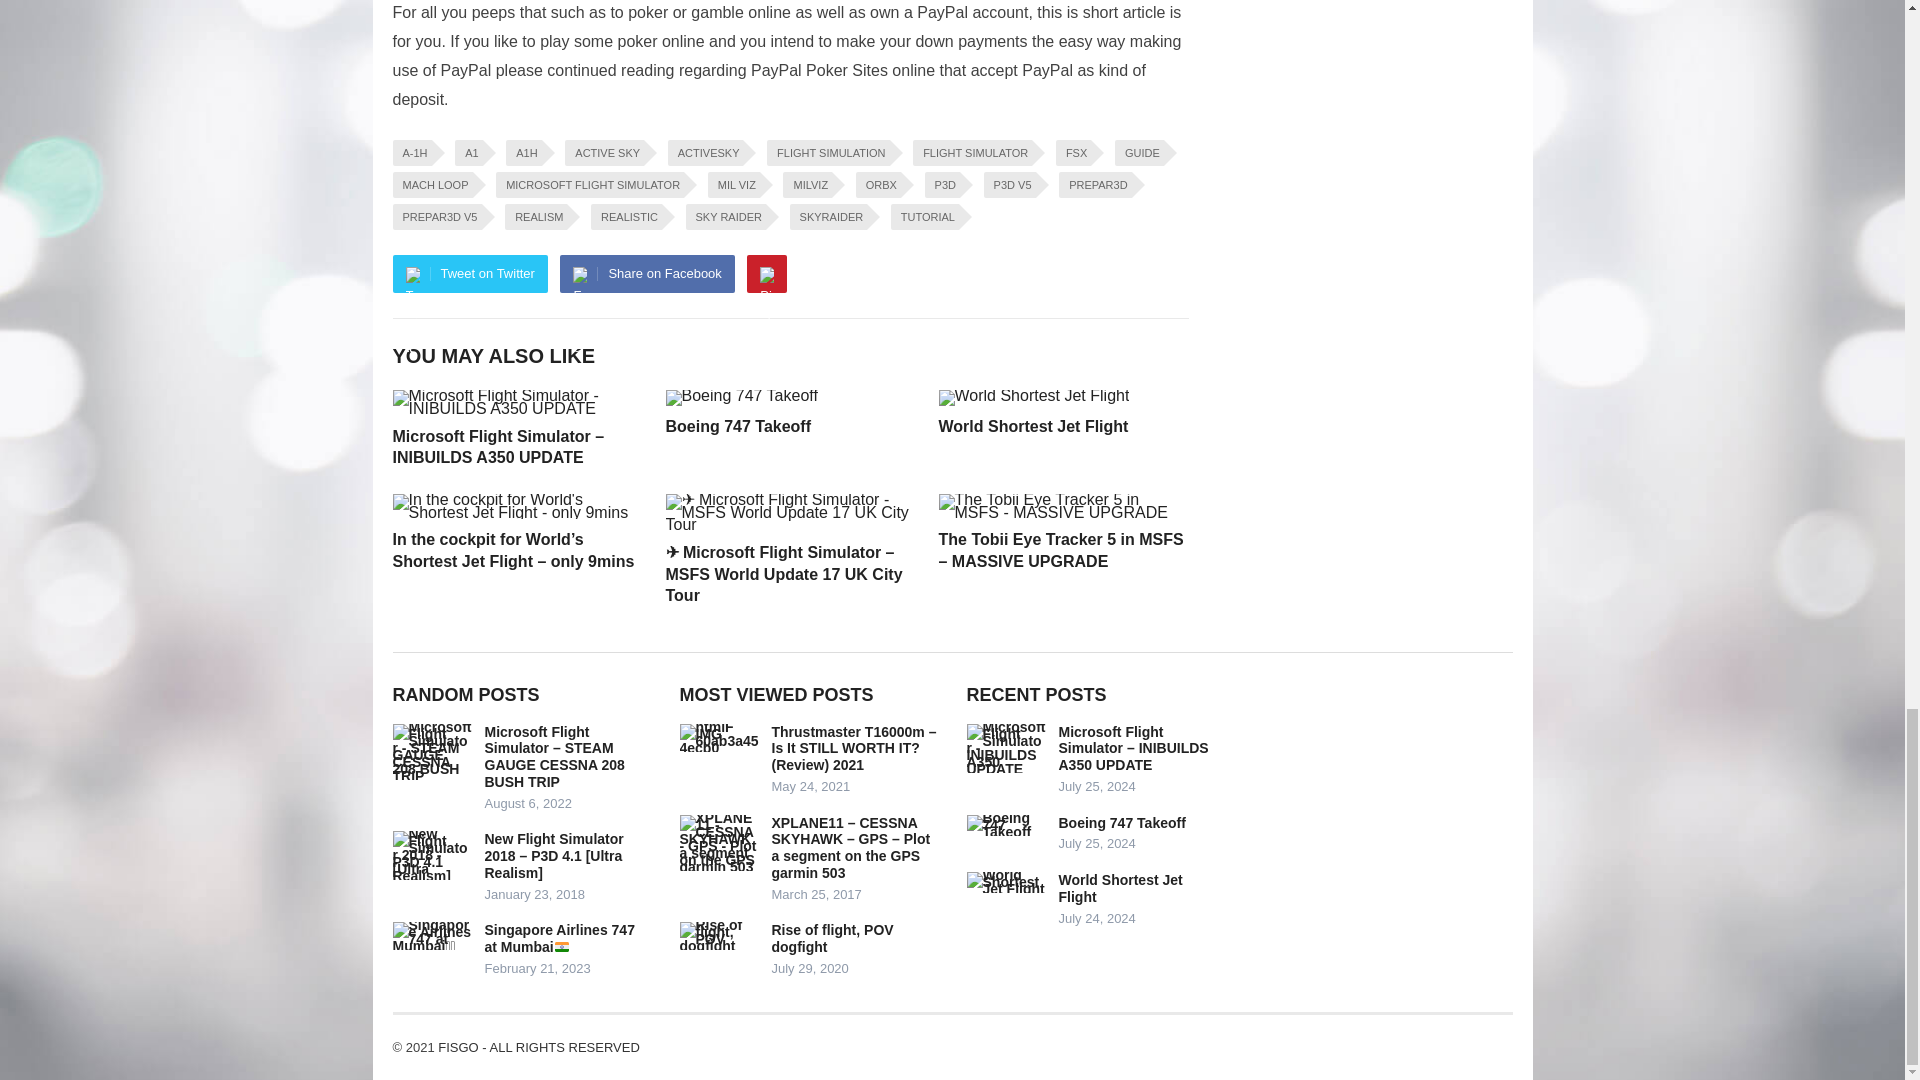 The image size is (1920, 1080). I want to click on ACTIVE SKY, so click(604, 153).